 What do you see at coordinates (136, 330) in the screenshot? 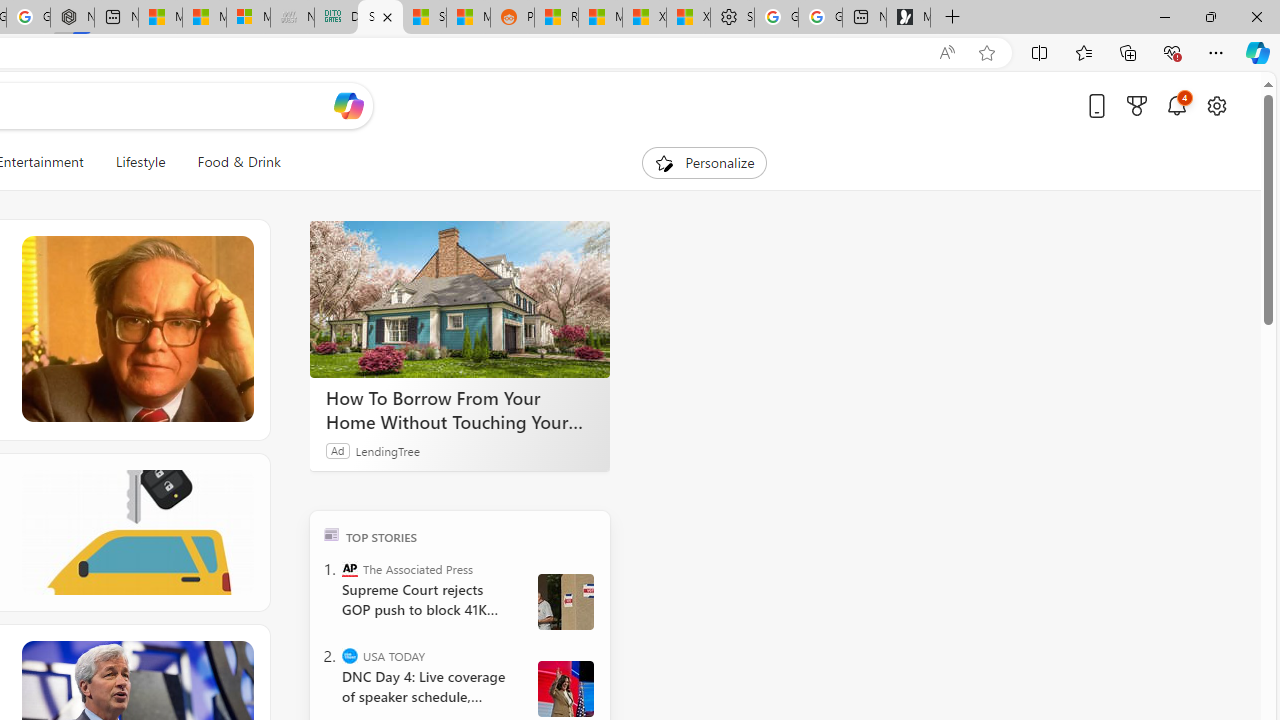
I see `Warren Buffett shares dead-simple investing lesson` at bounding box center [136, 330].